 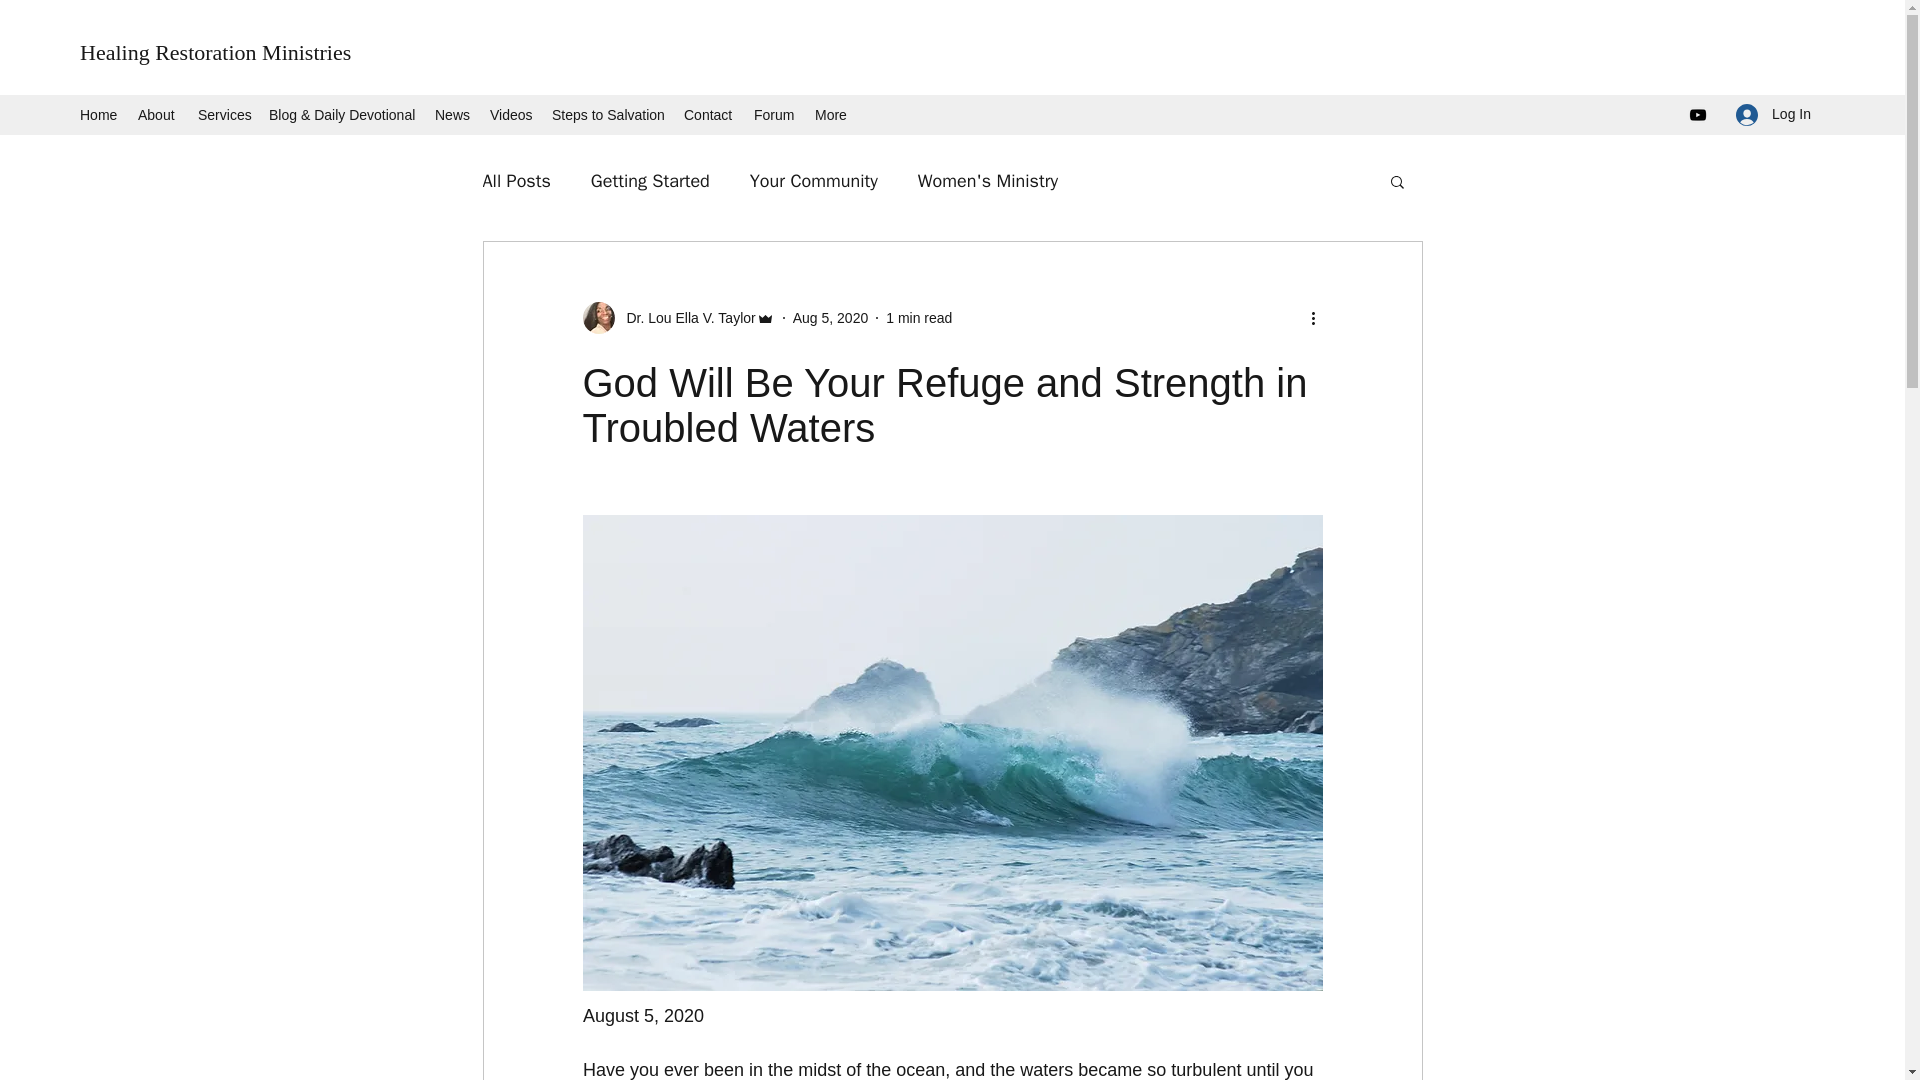 What do you see at coordinates (677, 318) in the screenshot?
I see `Dr. Lou Ella V. Taylor` at bounding box center [677, 318].